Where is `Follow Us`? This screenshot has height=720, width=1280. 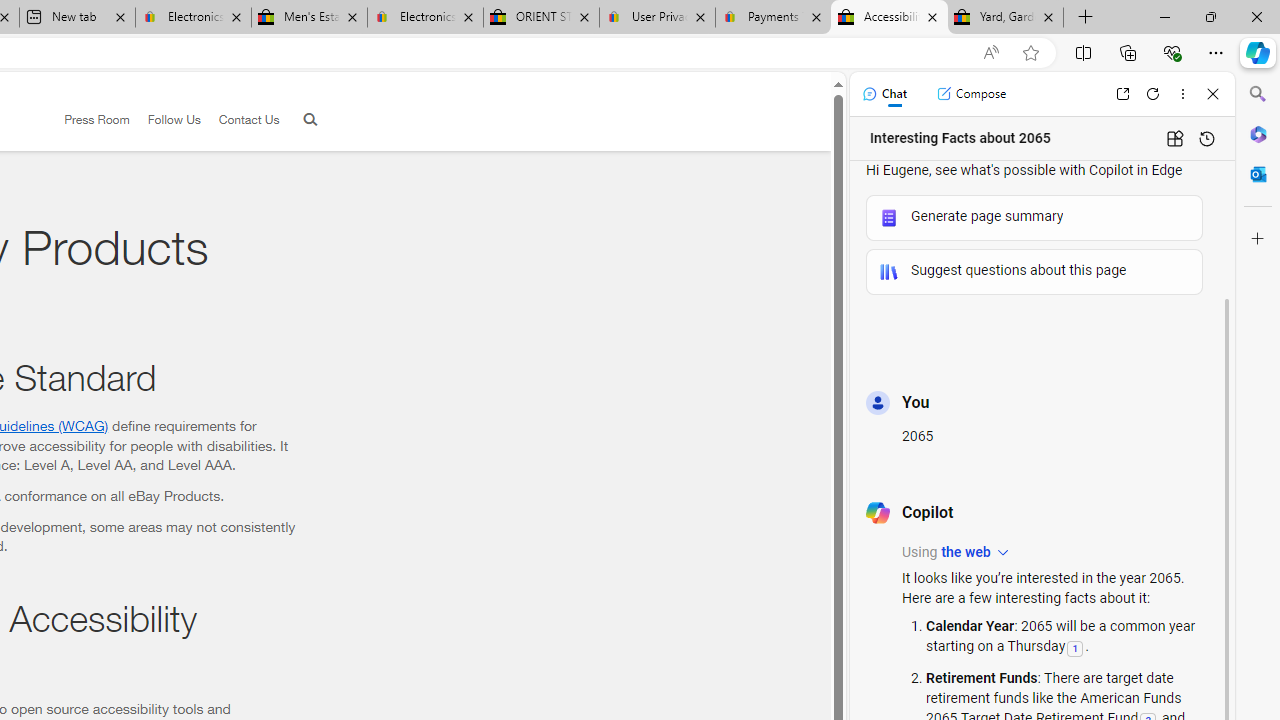 Follow Us is located at coordinates (164, 120).